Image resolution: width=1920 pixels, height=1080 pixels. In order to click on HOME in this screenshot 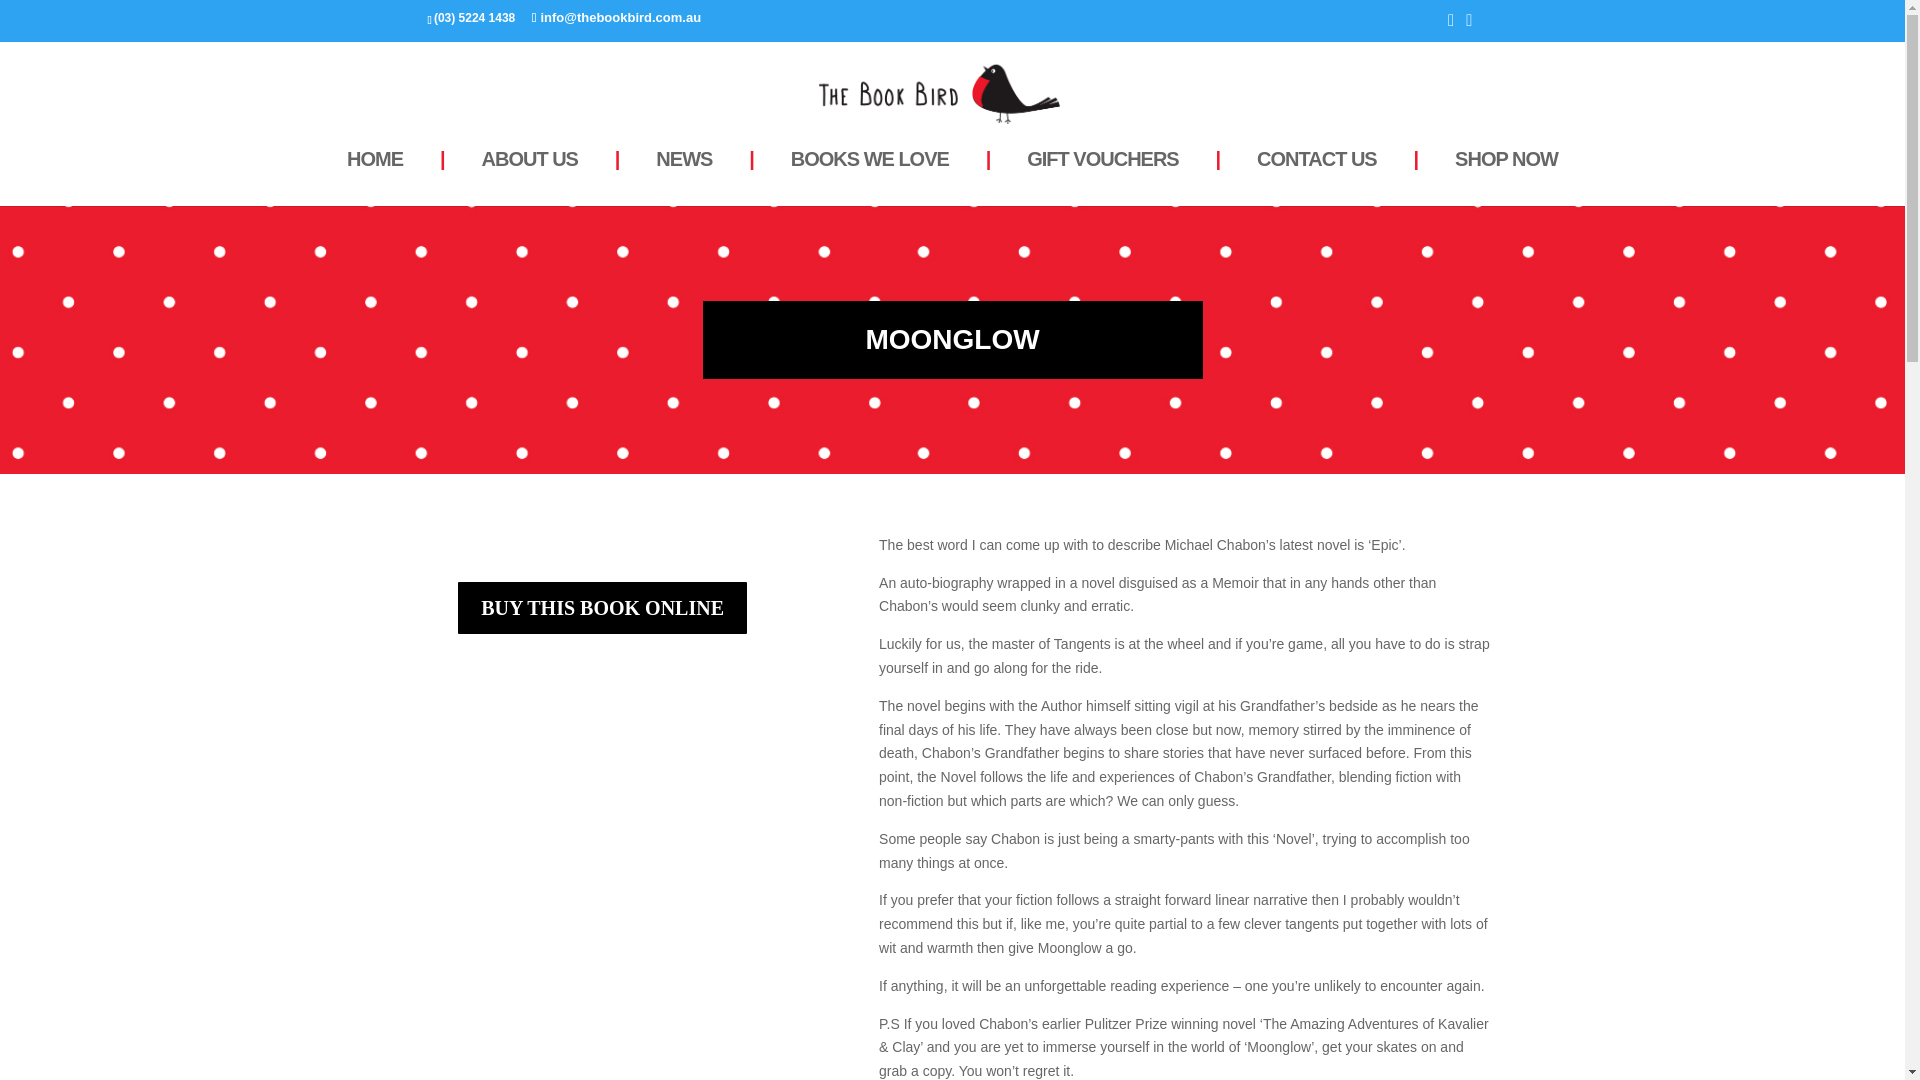, I will do `click(375, 174)`.